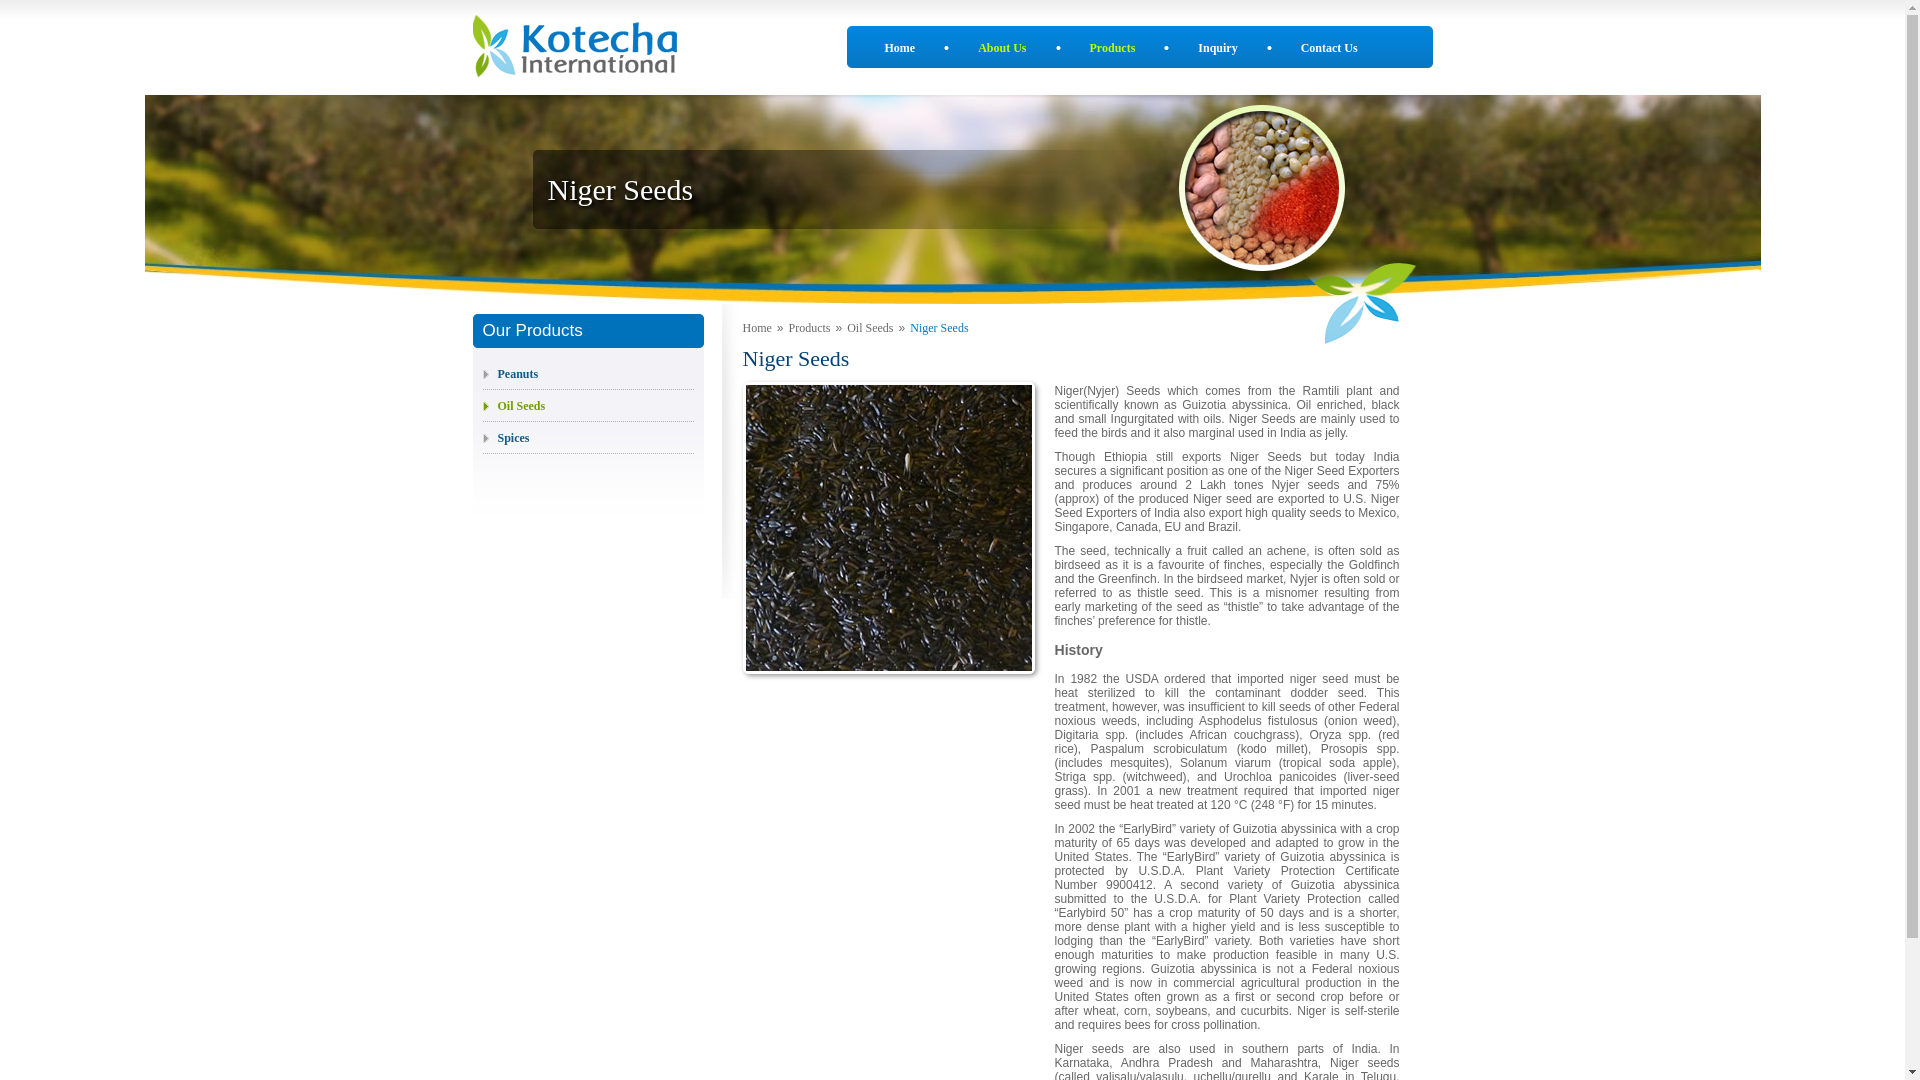  I want to click on Niger Seeds, so click(938, 327).